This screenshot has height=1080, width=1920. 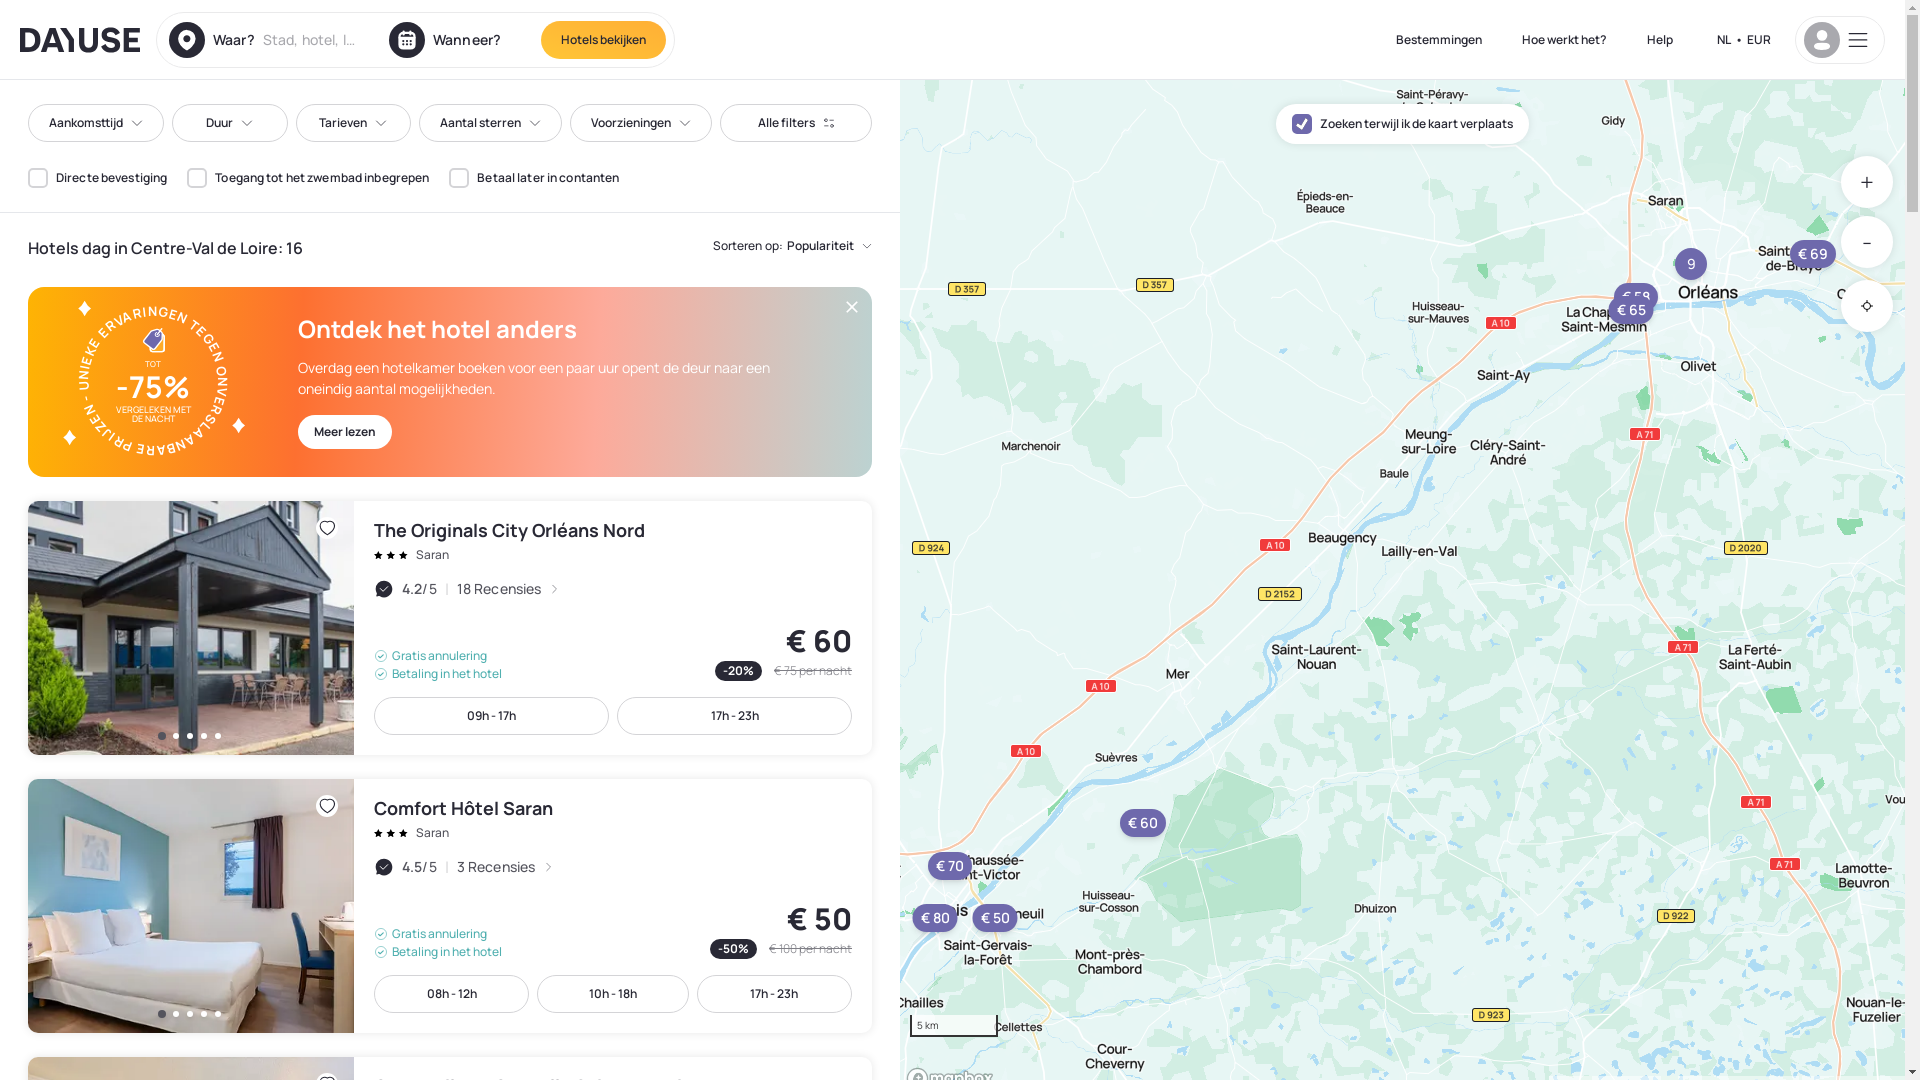 What do you see at coordinates (452, 994) in the screenshot?
I see `08h - 12h` at bounding box center [452, 994].